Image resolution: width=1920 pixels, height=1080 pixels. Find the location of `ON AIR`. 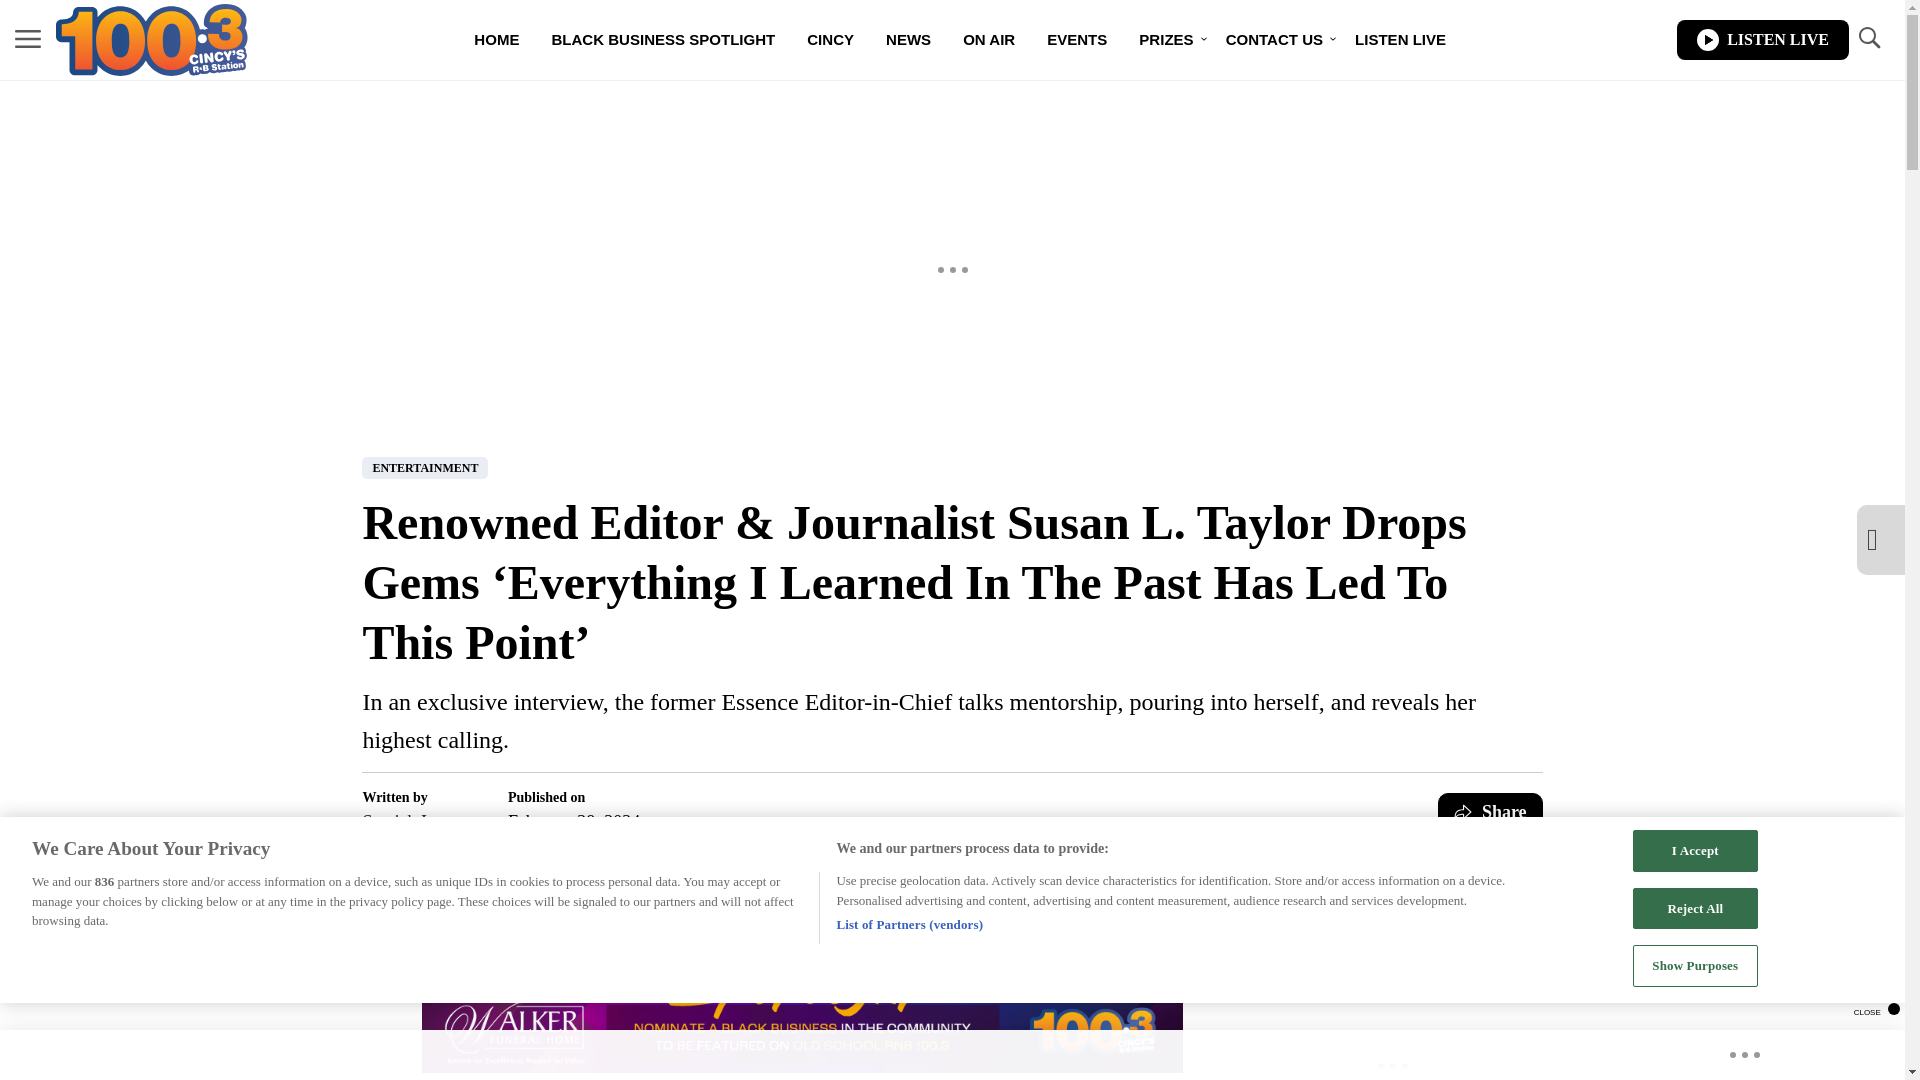

ON AIR is located at coordinates (988, 40).